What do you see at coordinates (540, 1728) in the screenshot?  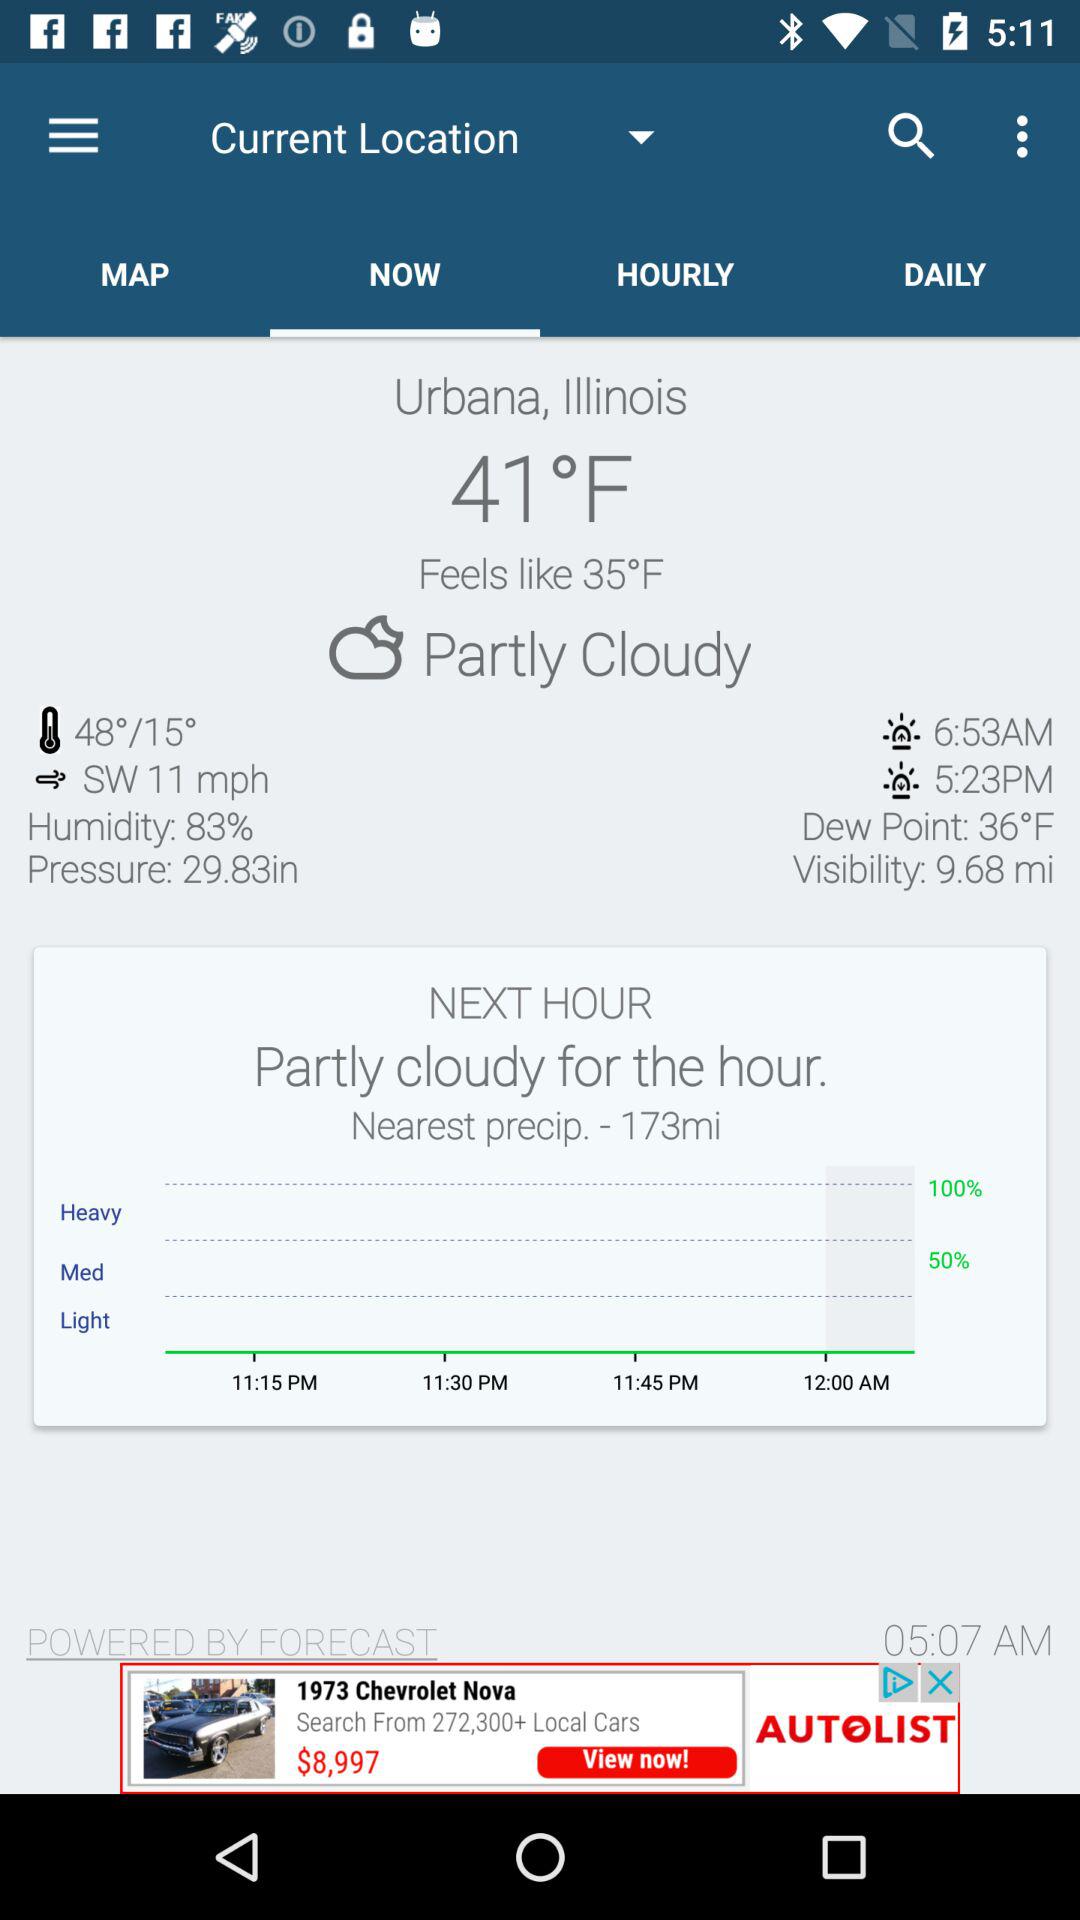 I see `visit advertised website` at bounding box center [540, 1728].